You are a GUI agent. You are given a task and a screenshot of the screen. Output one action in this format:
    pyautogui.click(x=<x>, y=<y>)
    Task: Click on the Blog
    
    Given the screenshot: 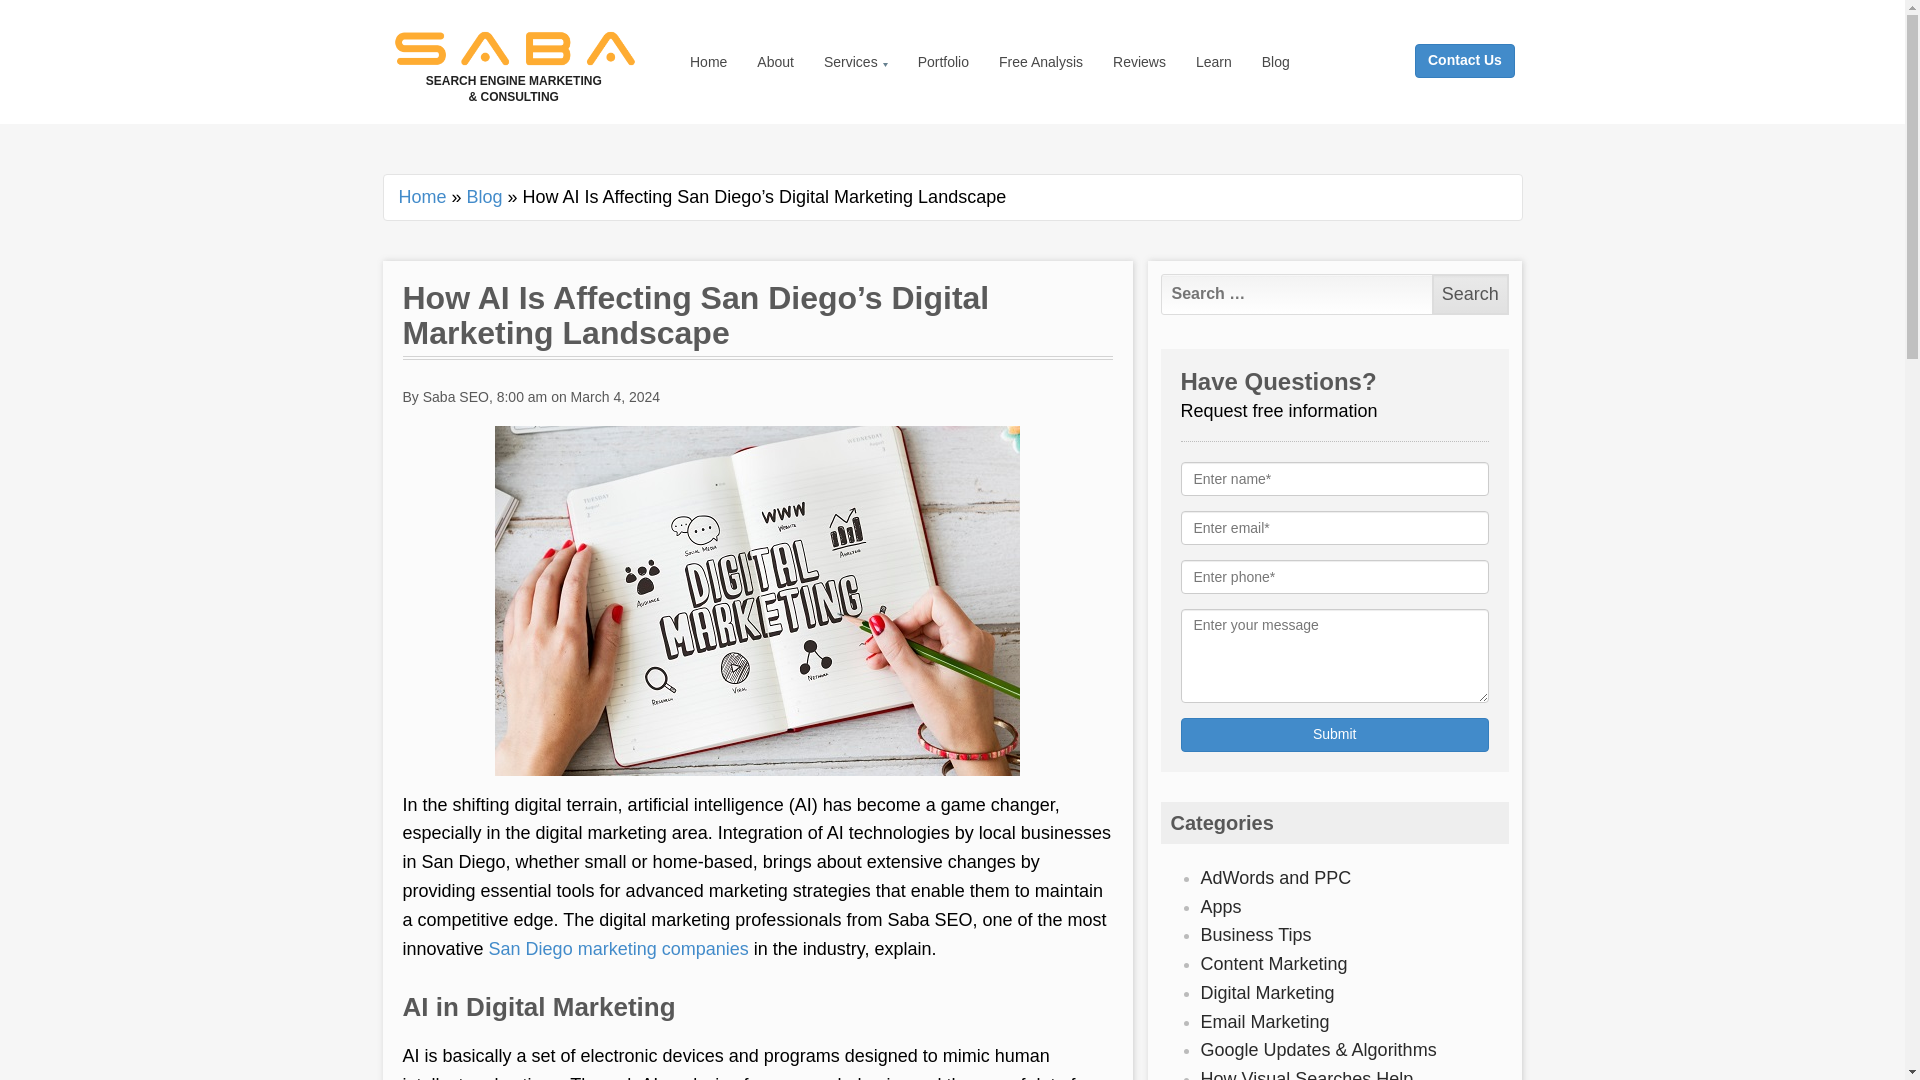 What is the action you would take?
    pyautogui.click(x=484, y=196)
    